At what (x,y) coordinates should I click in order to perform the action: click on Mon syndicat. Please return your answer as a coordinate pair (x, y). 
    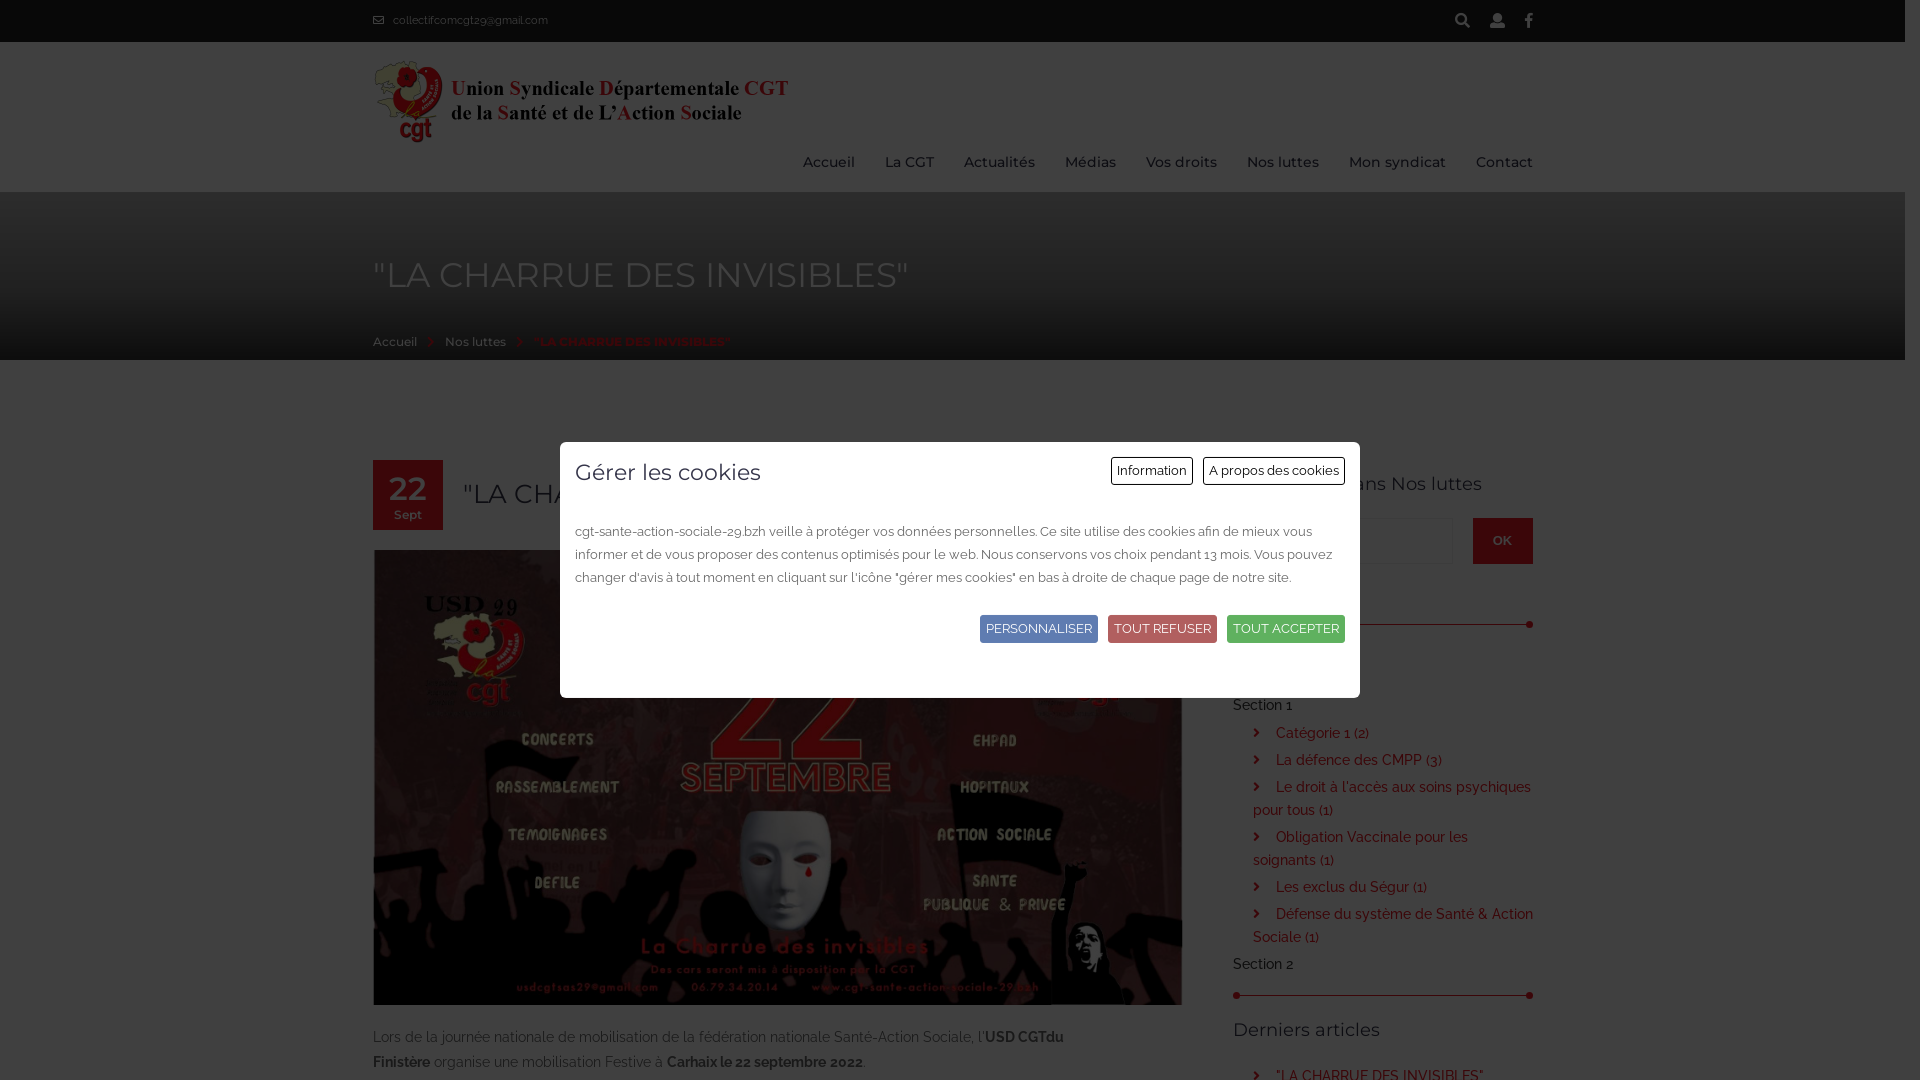
    Looking at the image, I should click on (1396, 162).